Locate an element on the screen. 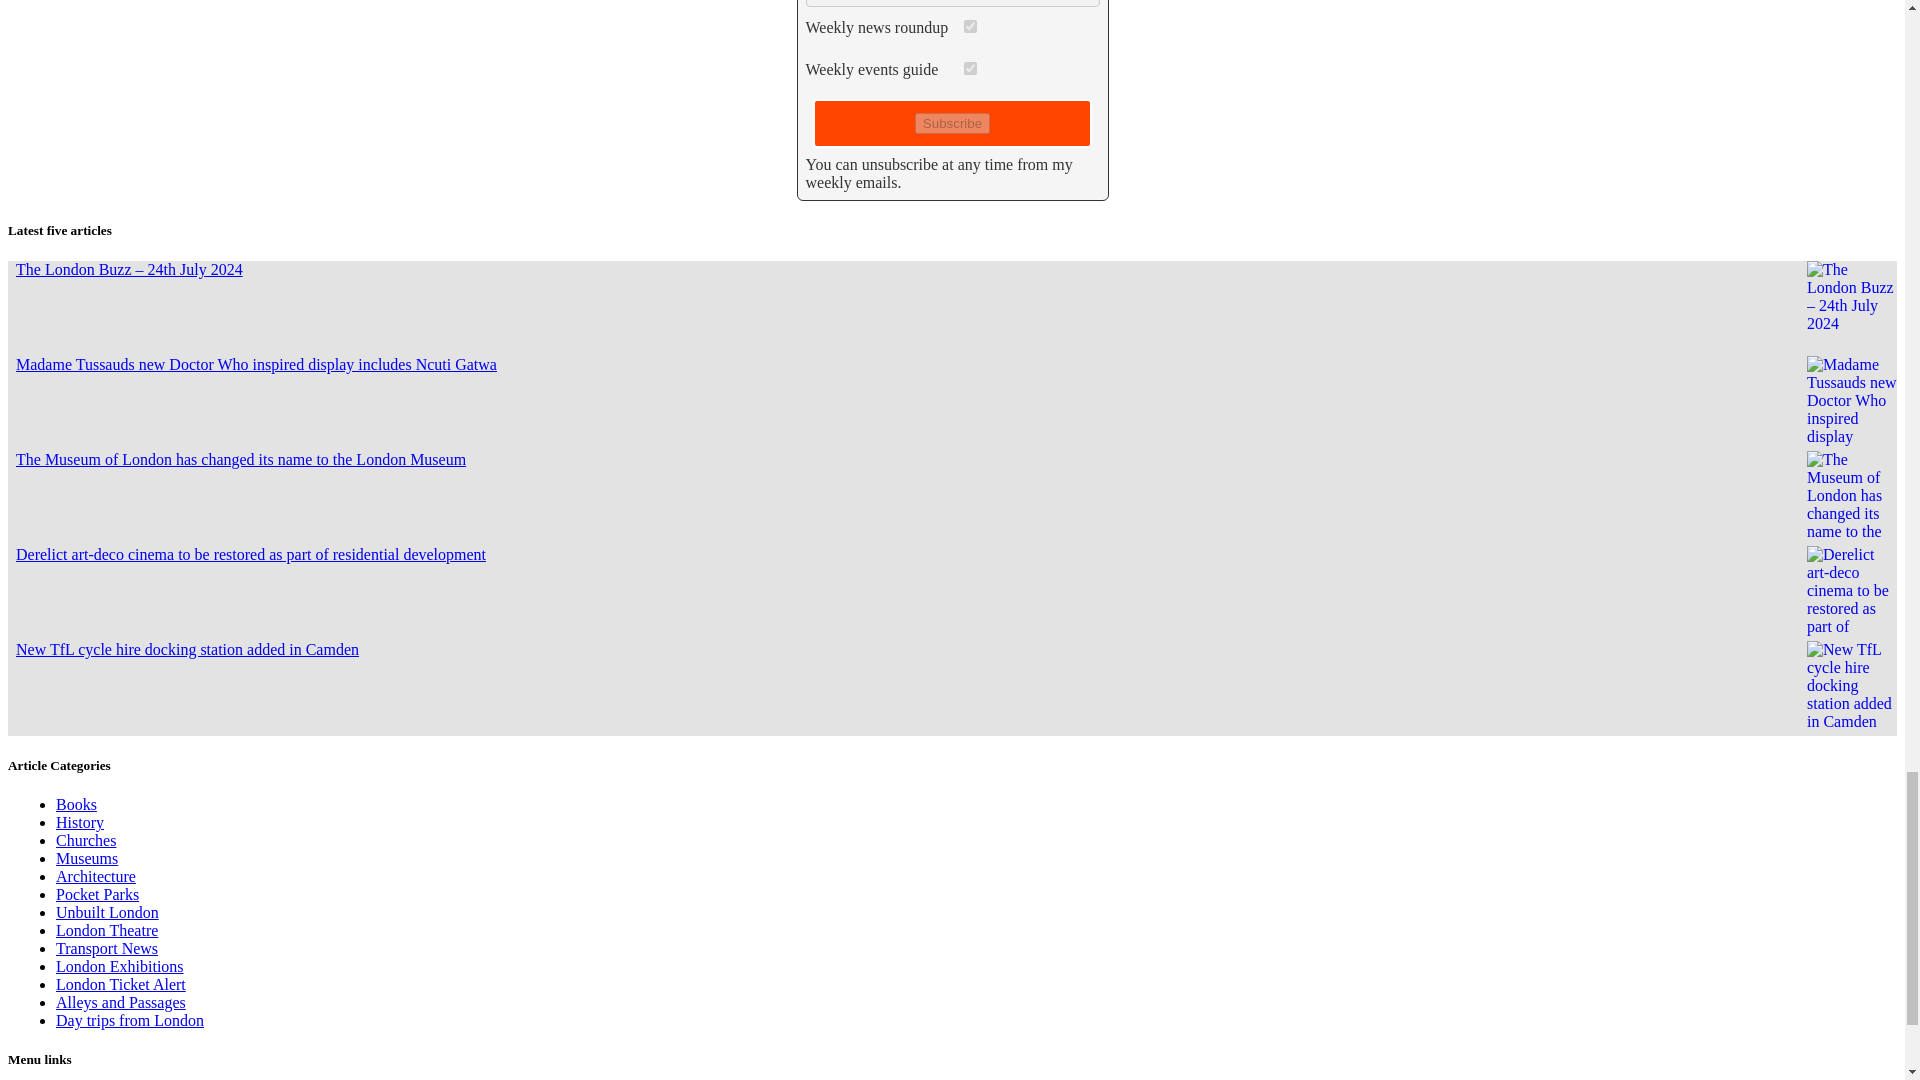 This screenshot has width=1920, height=1080. yes is located at coordinates (970, 68).